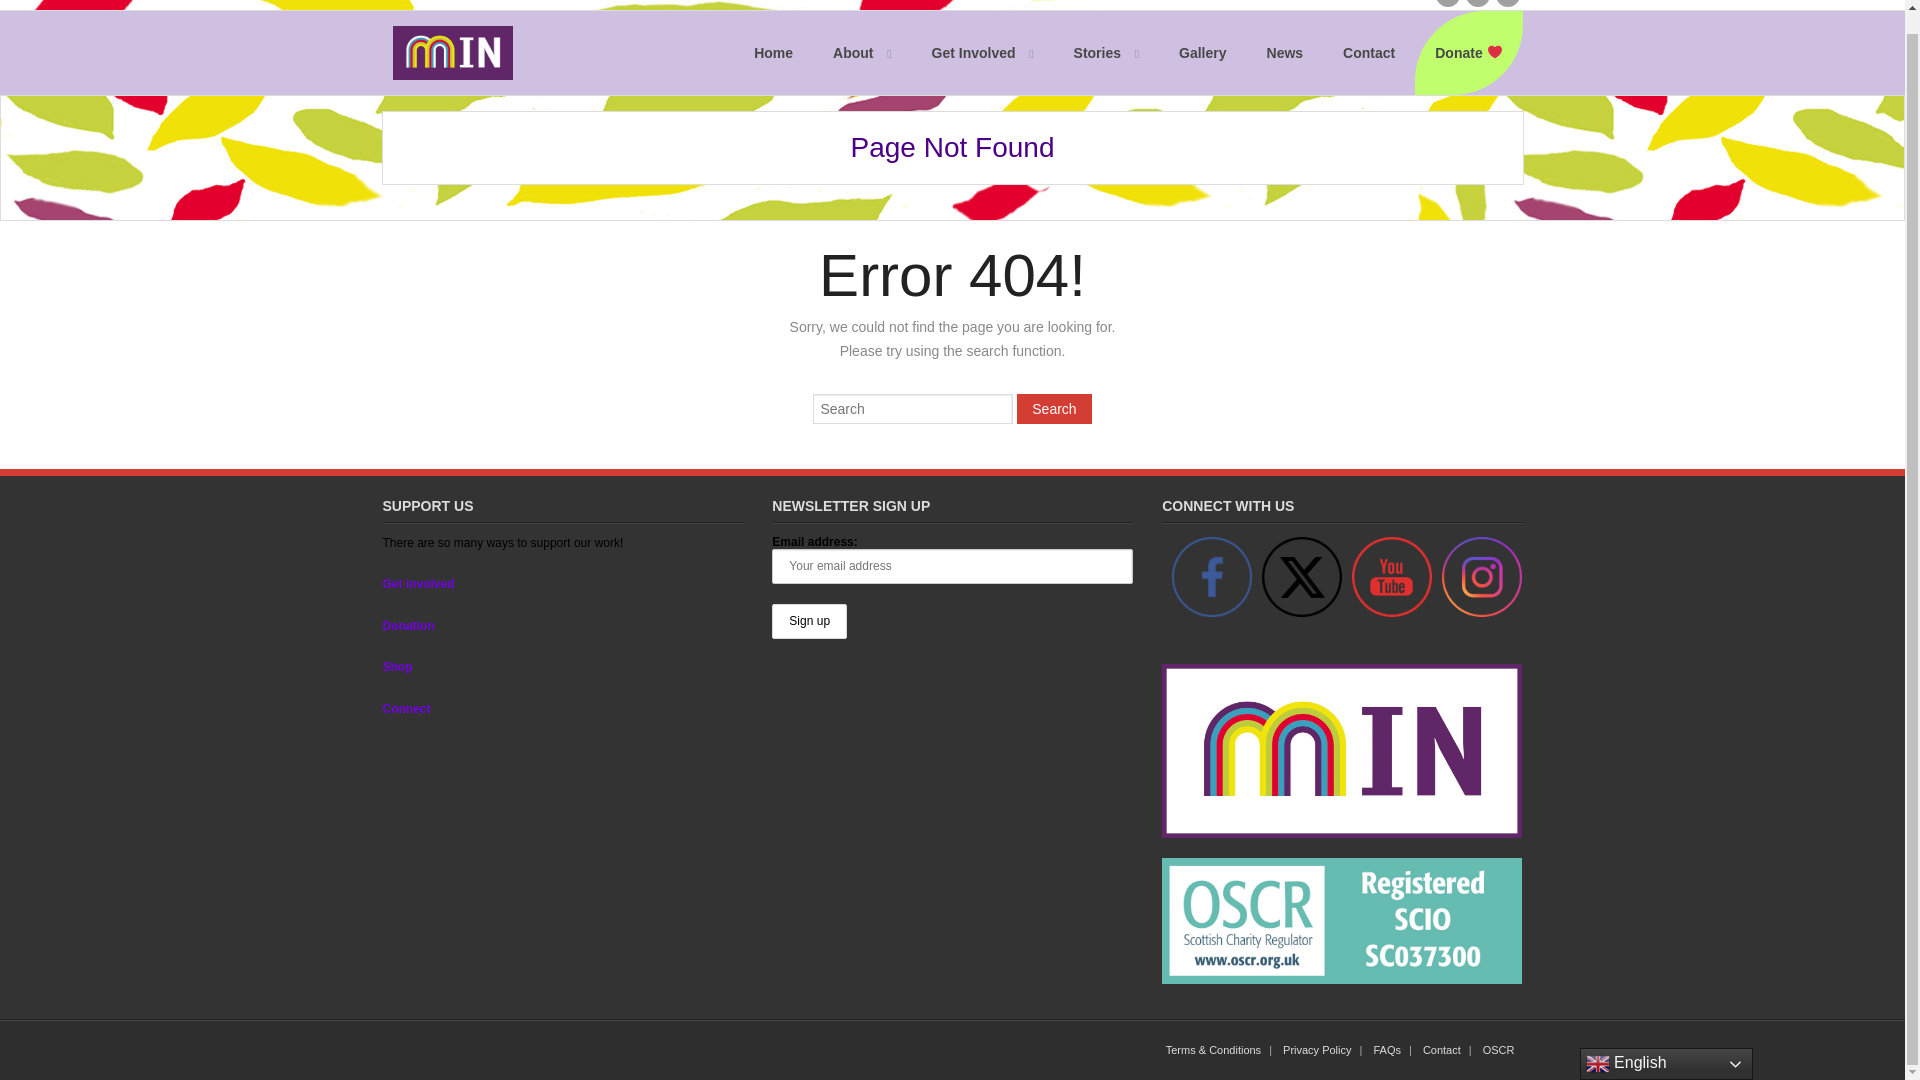 The height and width of the screenshot is (1080, 1920). What do you see at coordinates (1368, 52) in the screenshot?
I see `Contact` at bounding box center [1368, 52].